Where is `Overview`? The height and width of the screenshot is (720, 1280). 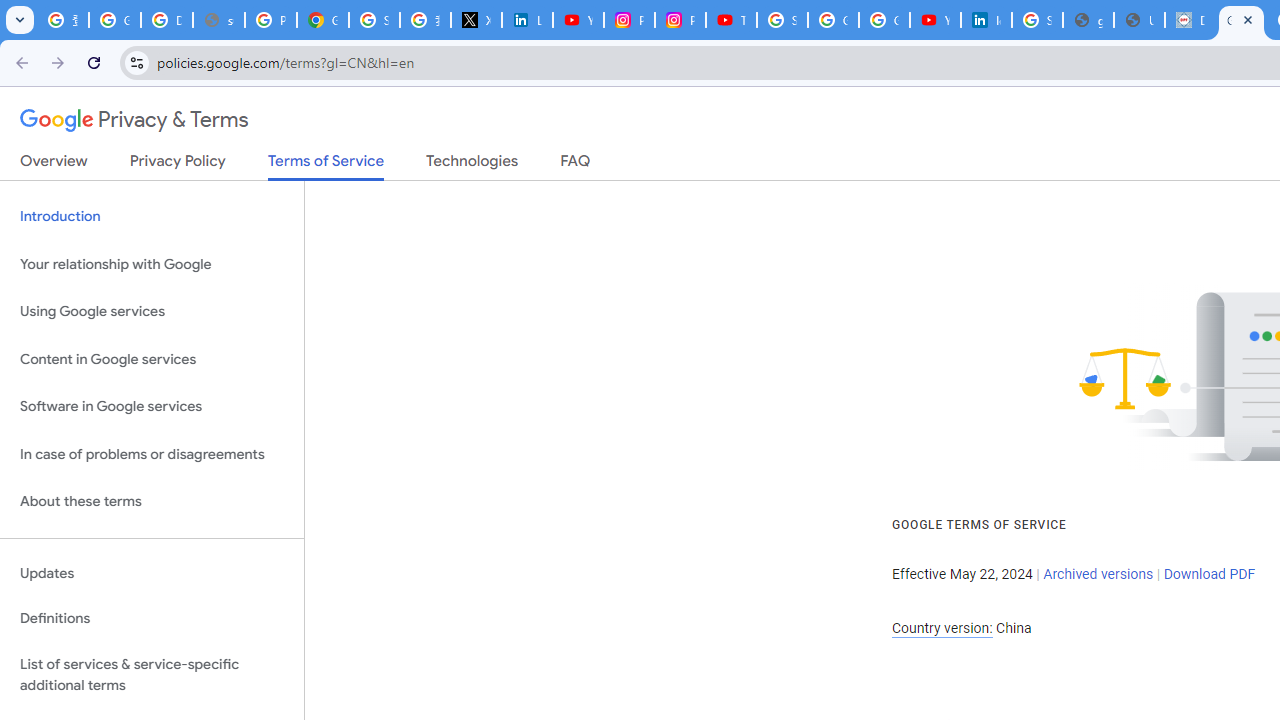 Overview is located at coordinates (54, 165).